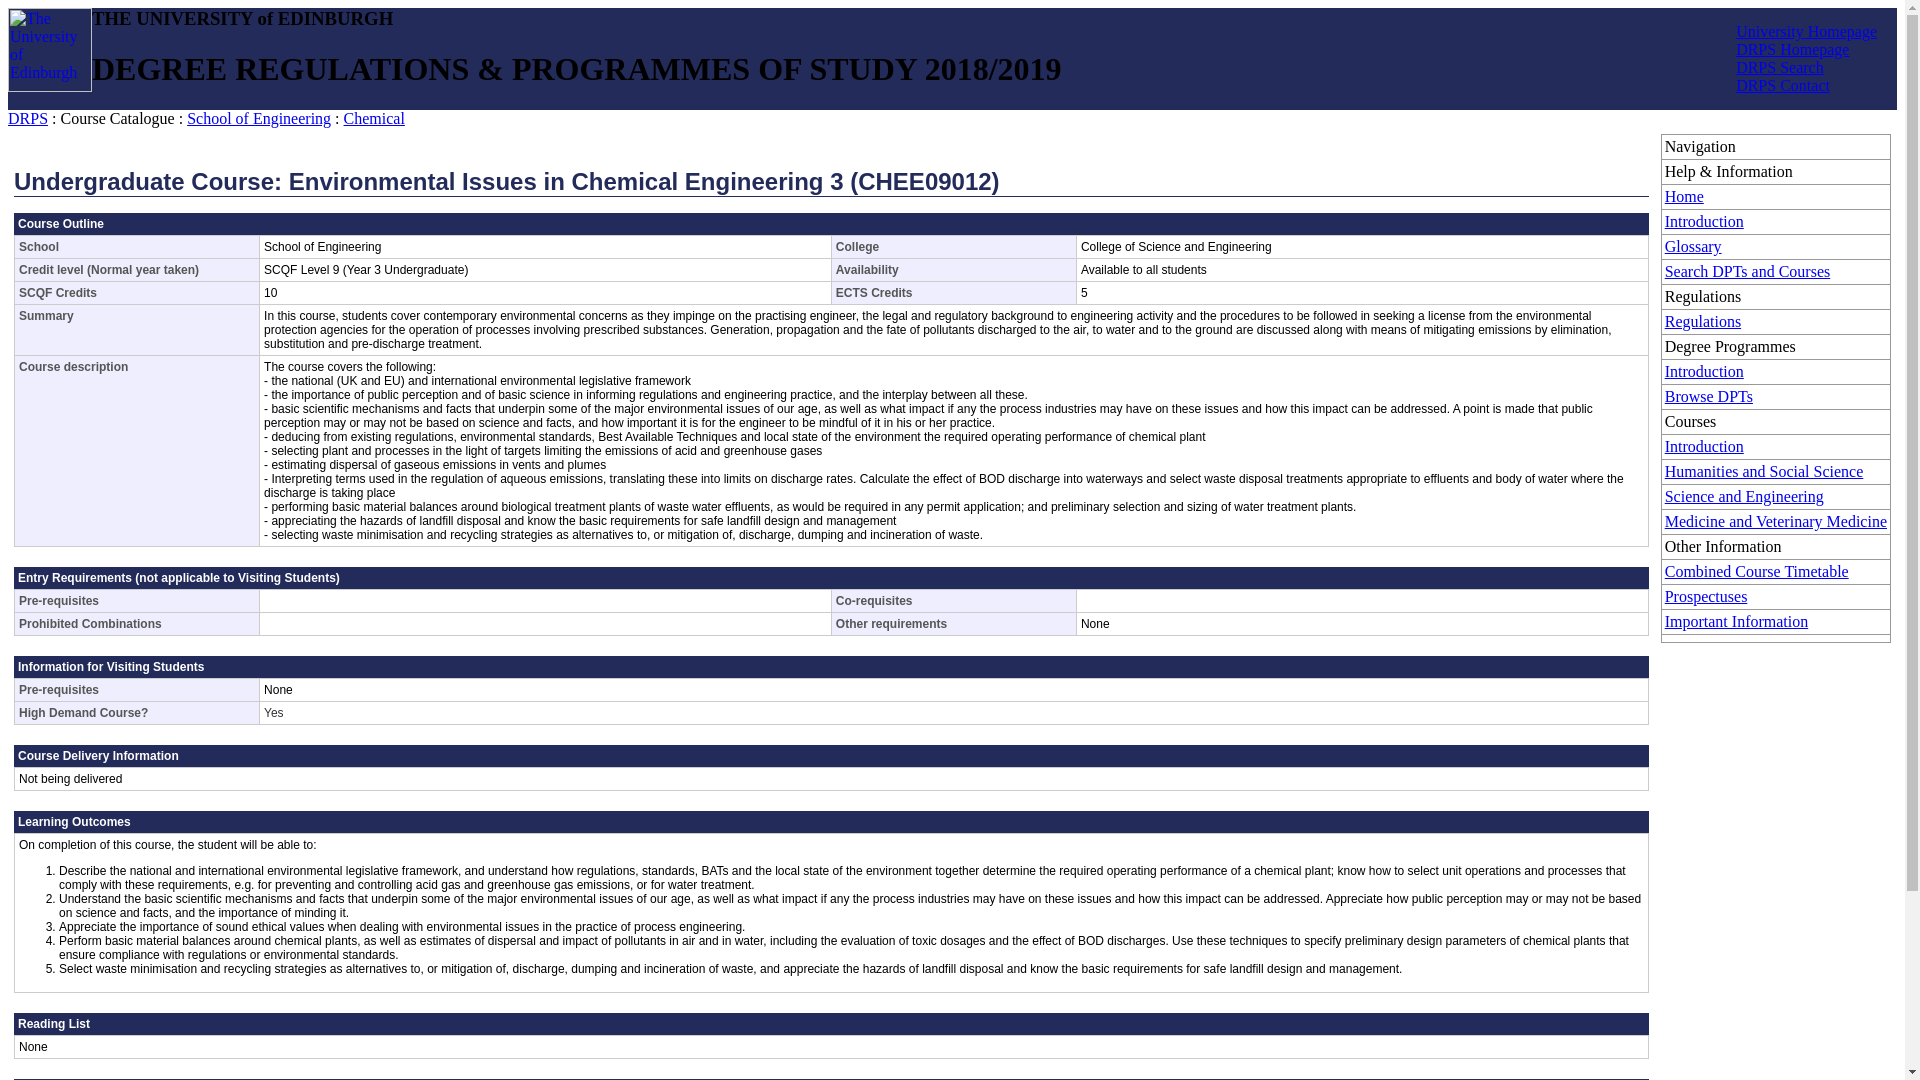 Image resolution: width=1920 pixels, height=1080 pixels. I want to click on DRPS Contact, so click(1782, 84).